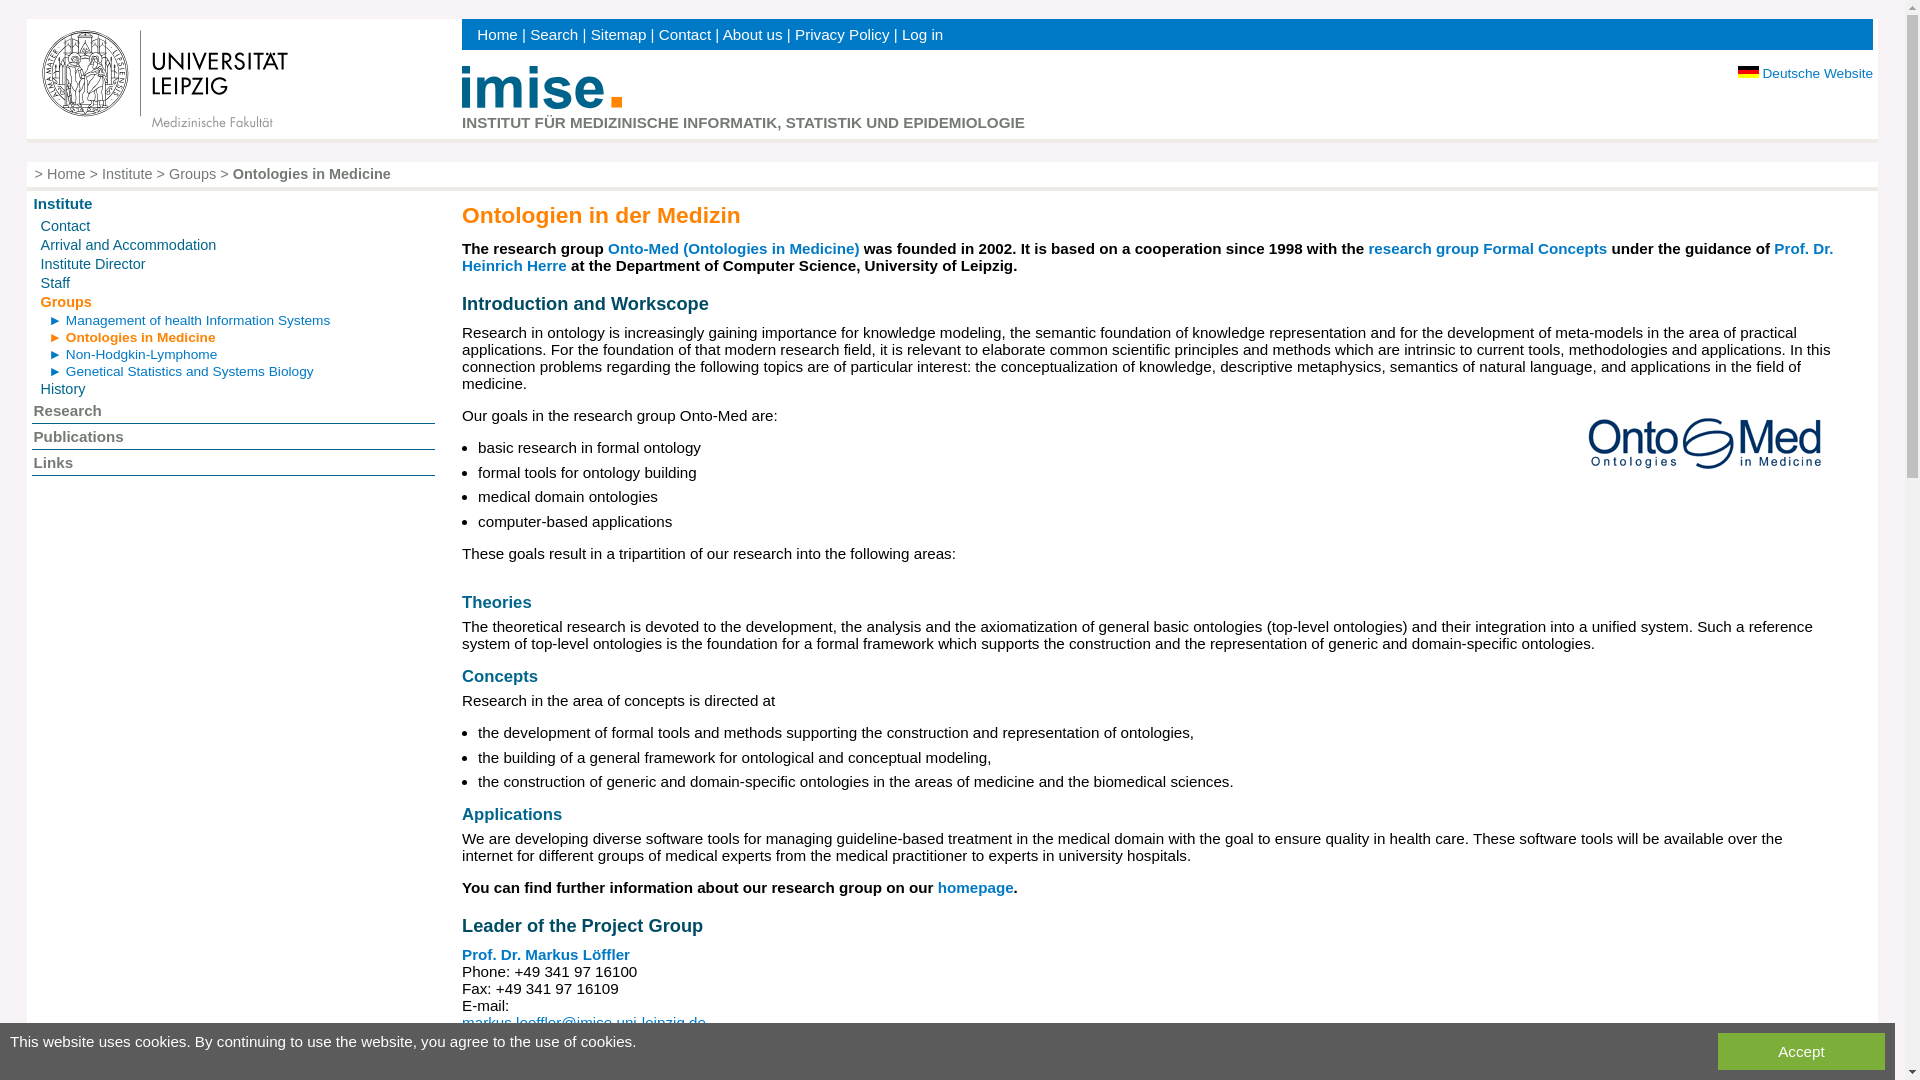  Describe the element at coordinates (497, 34) in the screenshot. I see `Home` at that location.